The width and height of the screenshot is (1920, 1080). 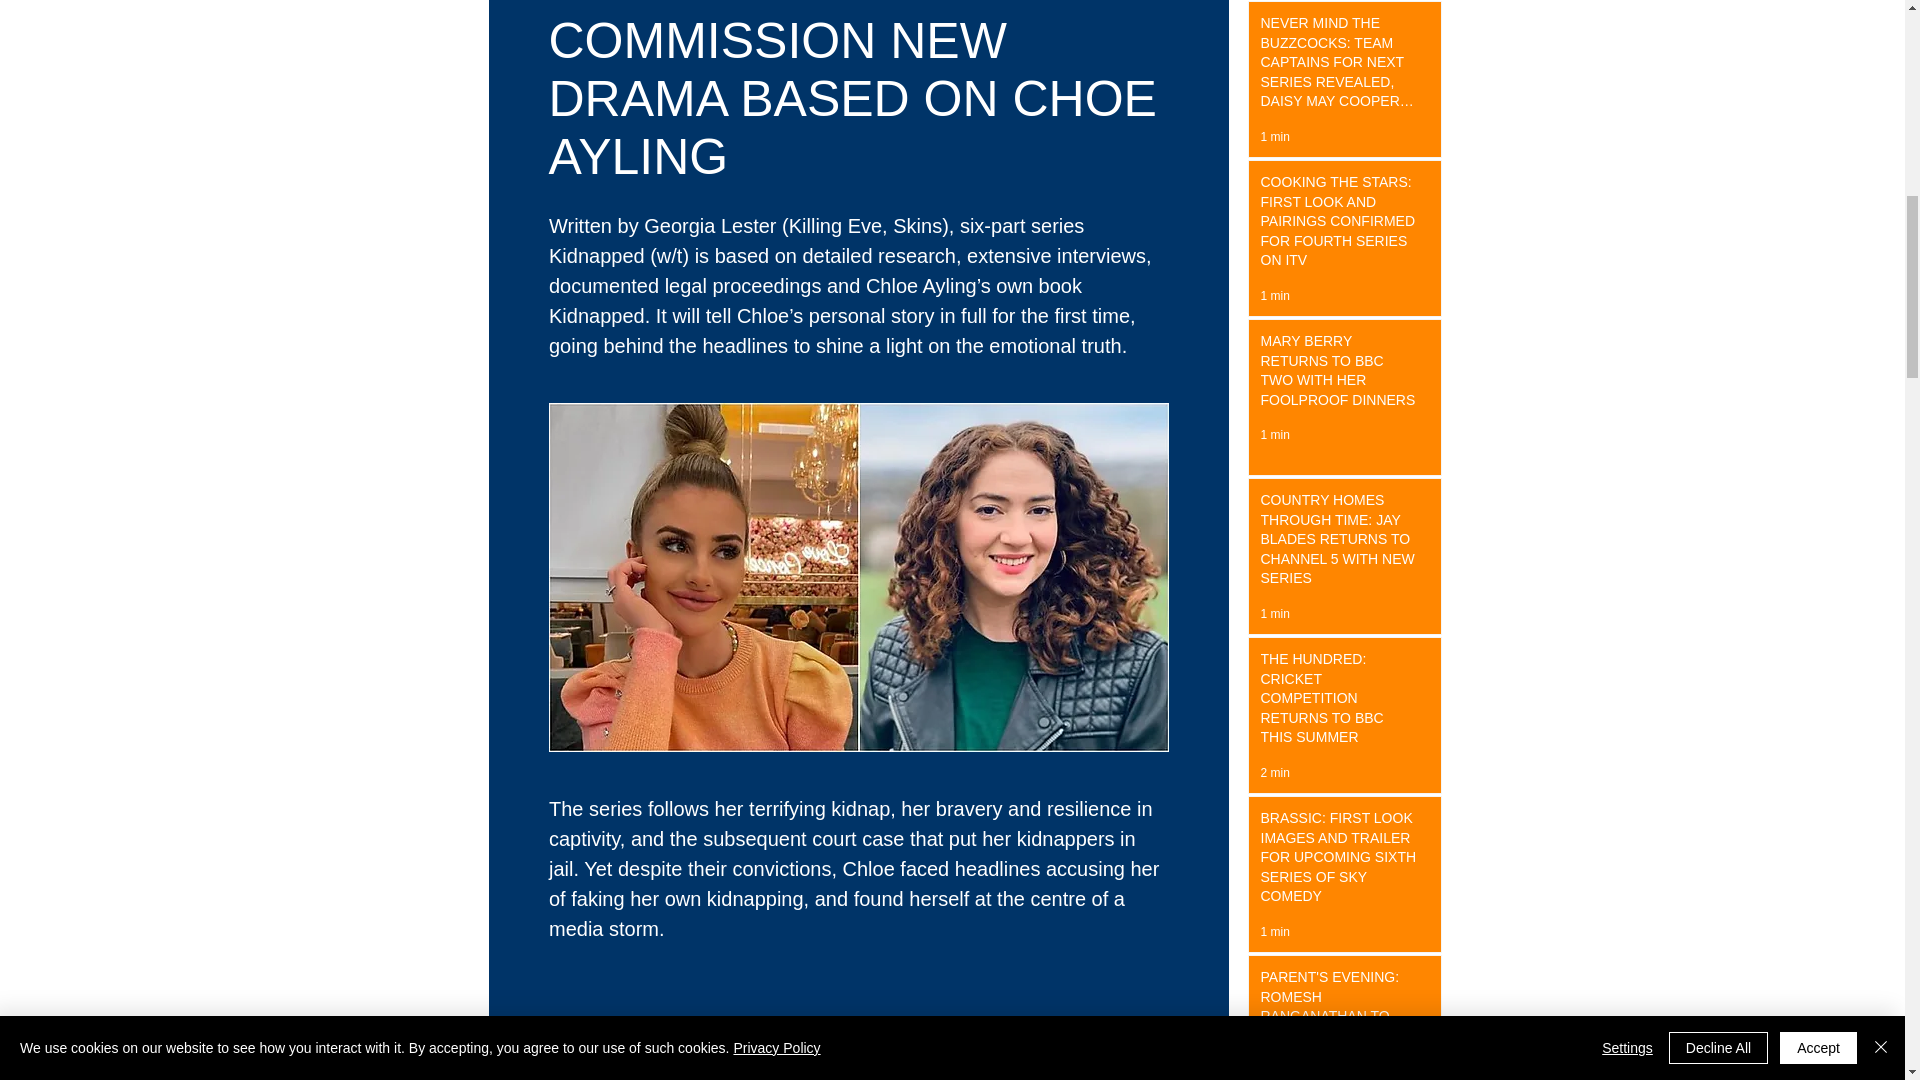 What do you see at coordinates (1274, 772) in the screenshot?
I see `2 min` at bounding box center [1274, 772].